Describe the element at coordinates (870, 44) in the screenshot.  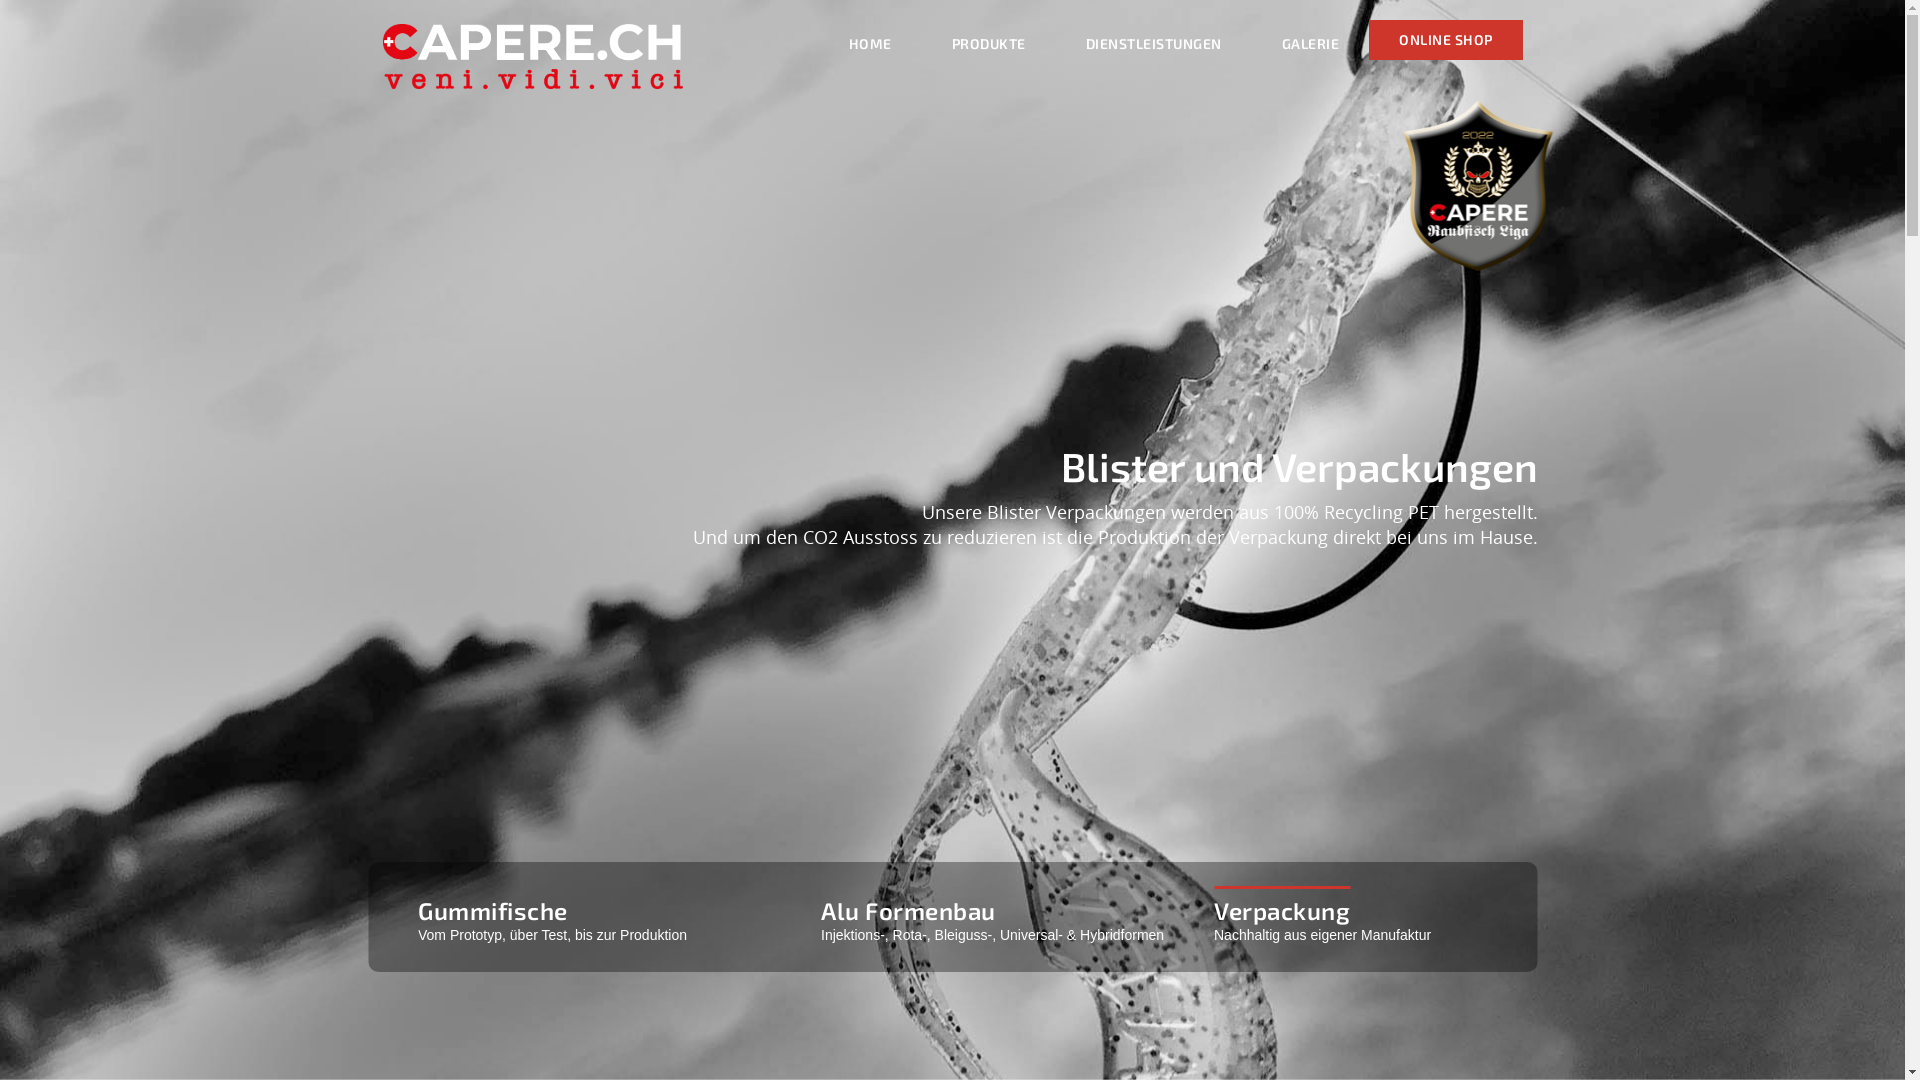
I see `HOME` at that location.